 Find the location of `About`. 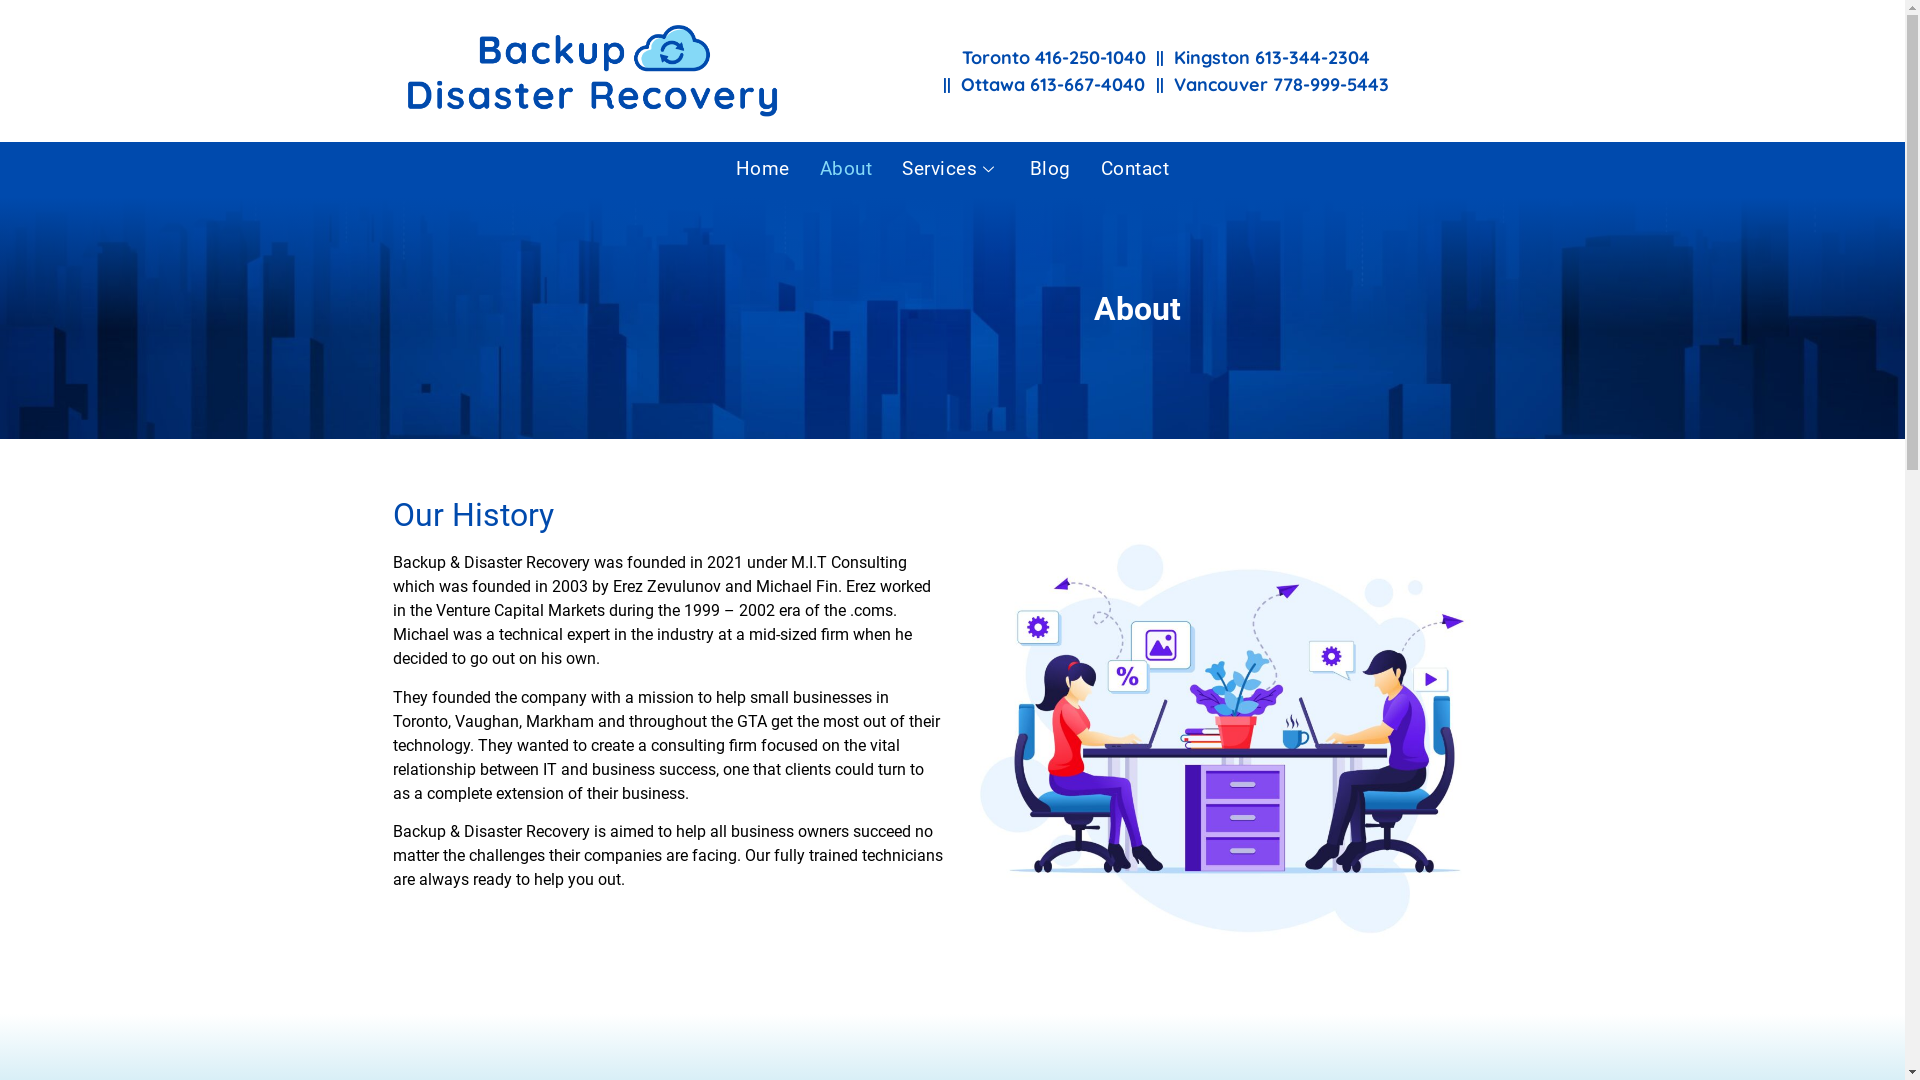

About is located at coordinates (846, 169).